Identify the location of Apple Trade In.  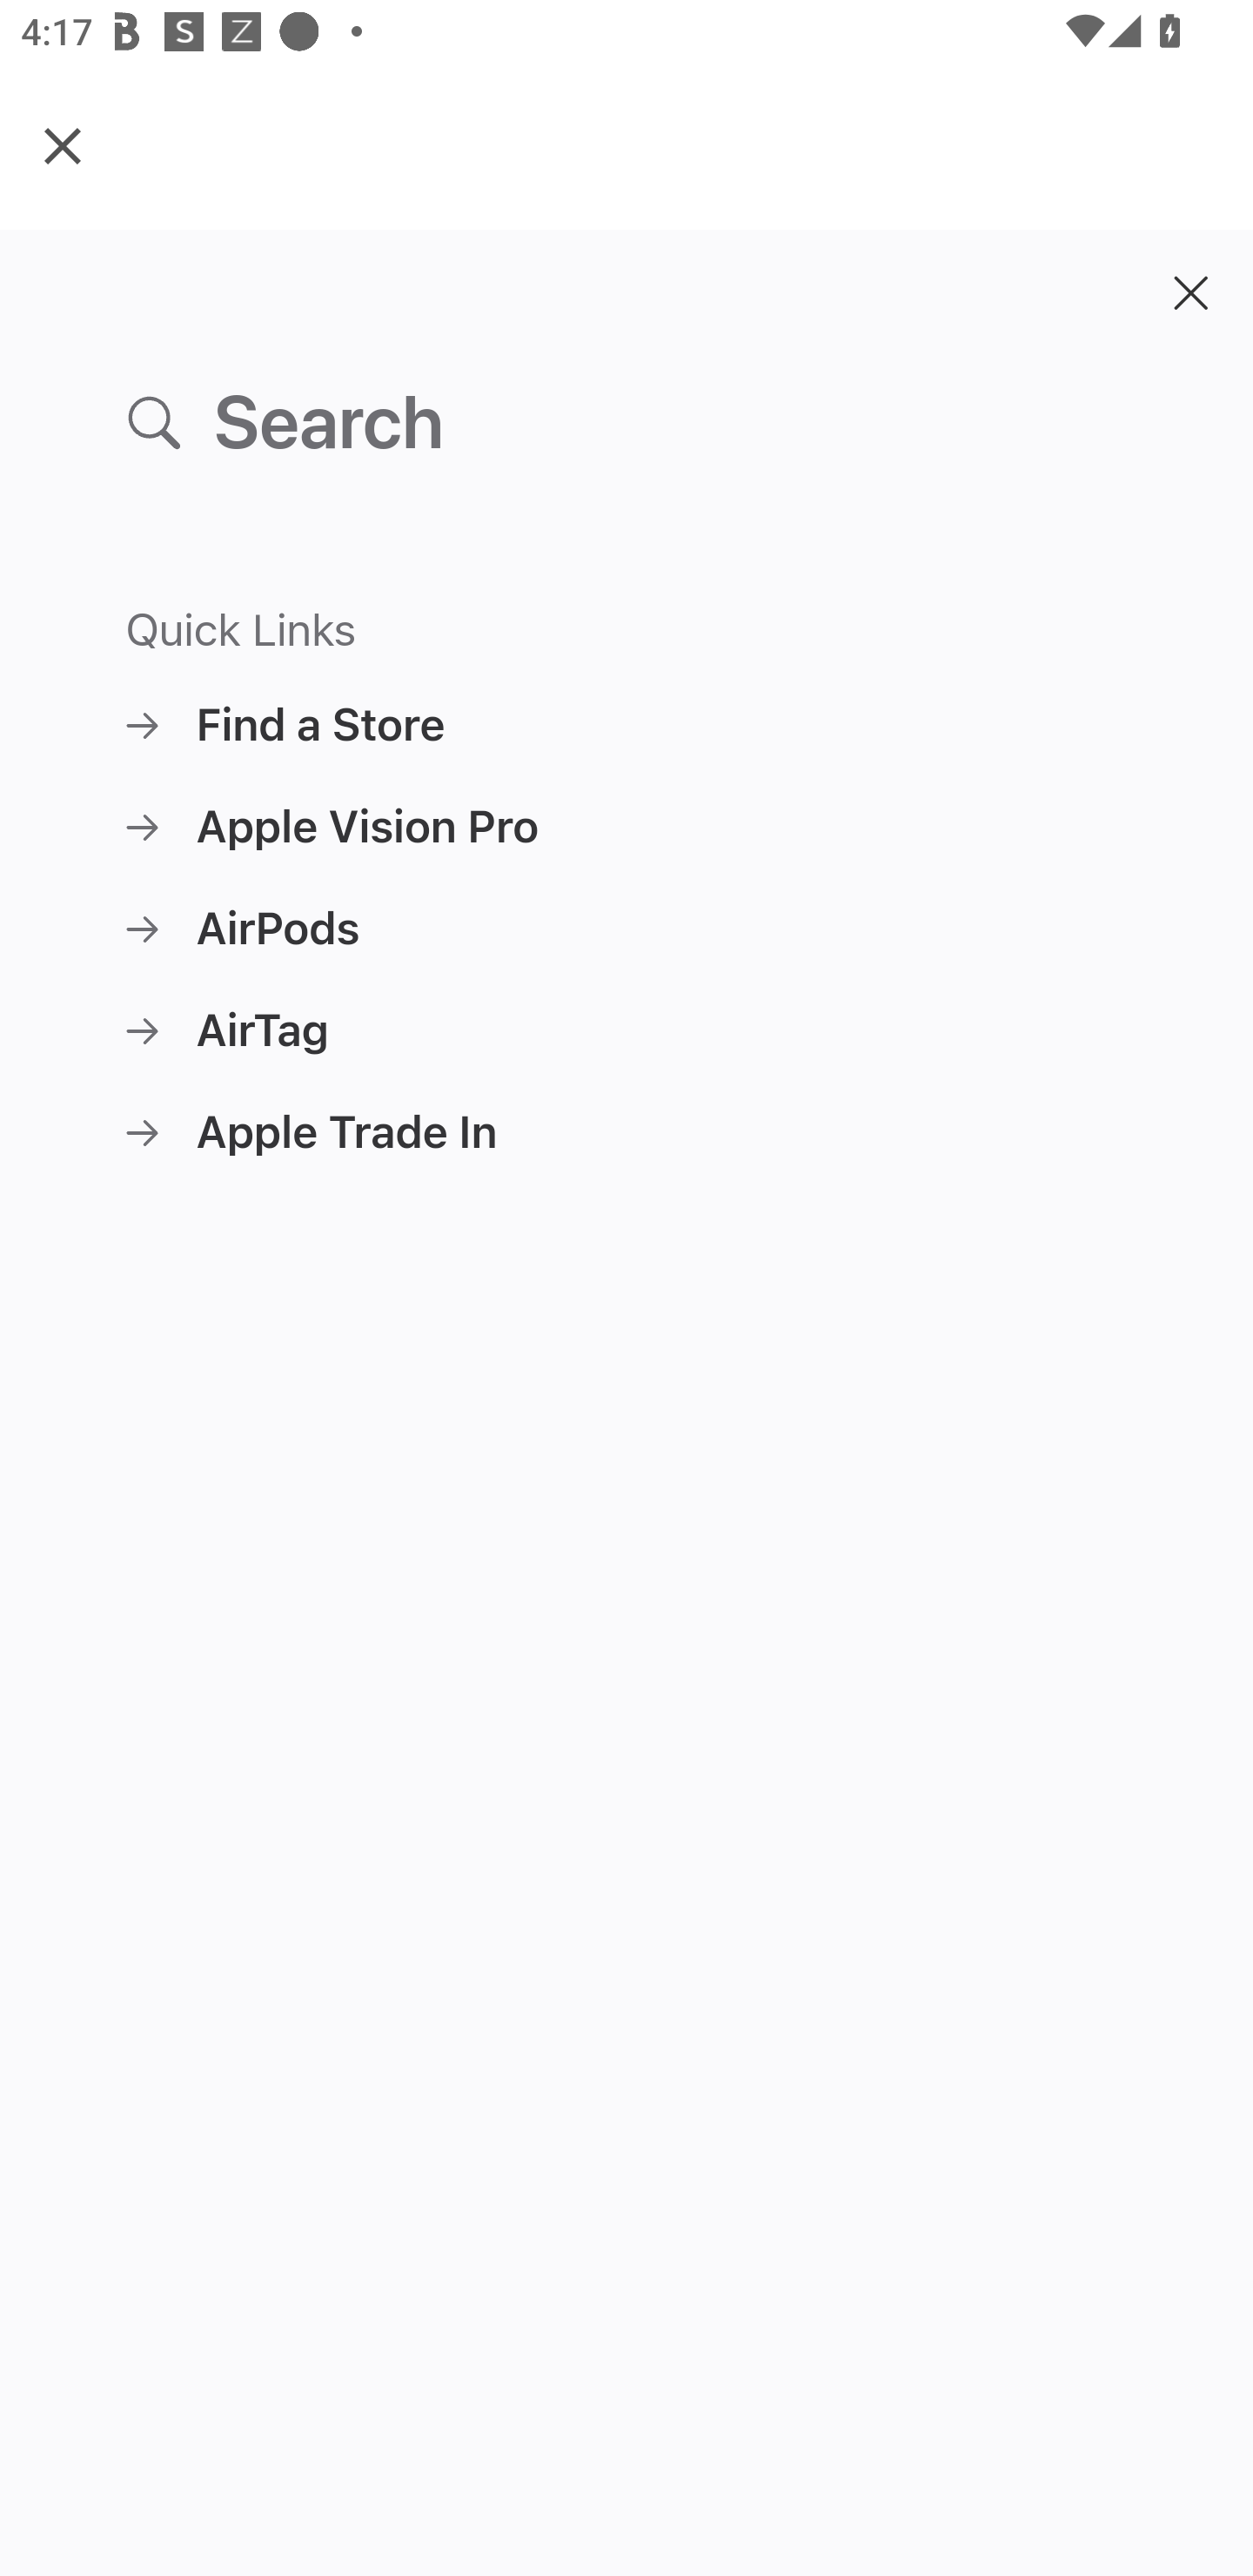
(626, 1131).